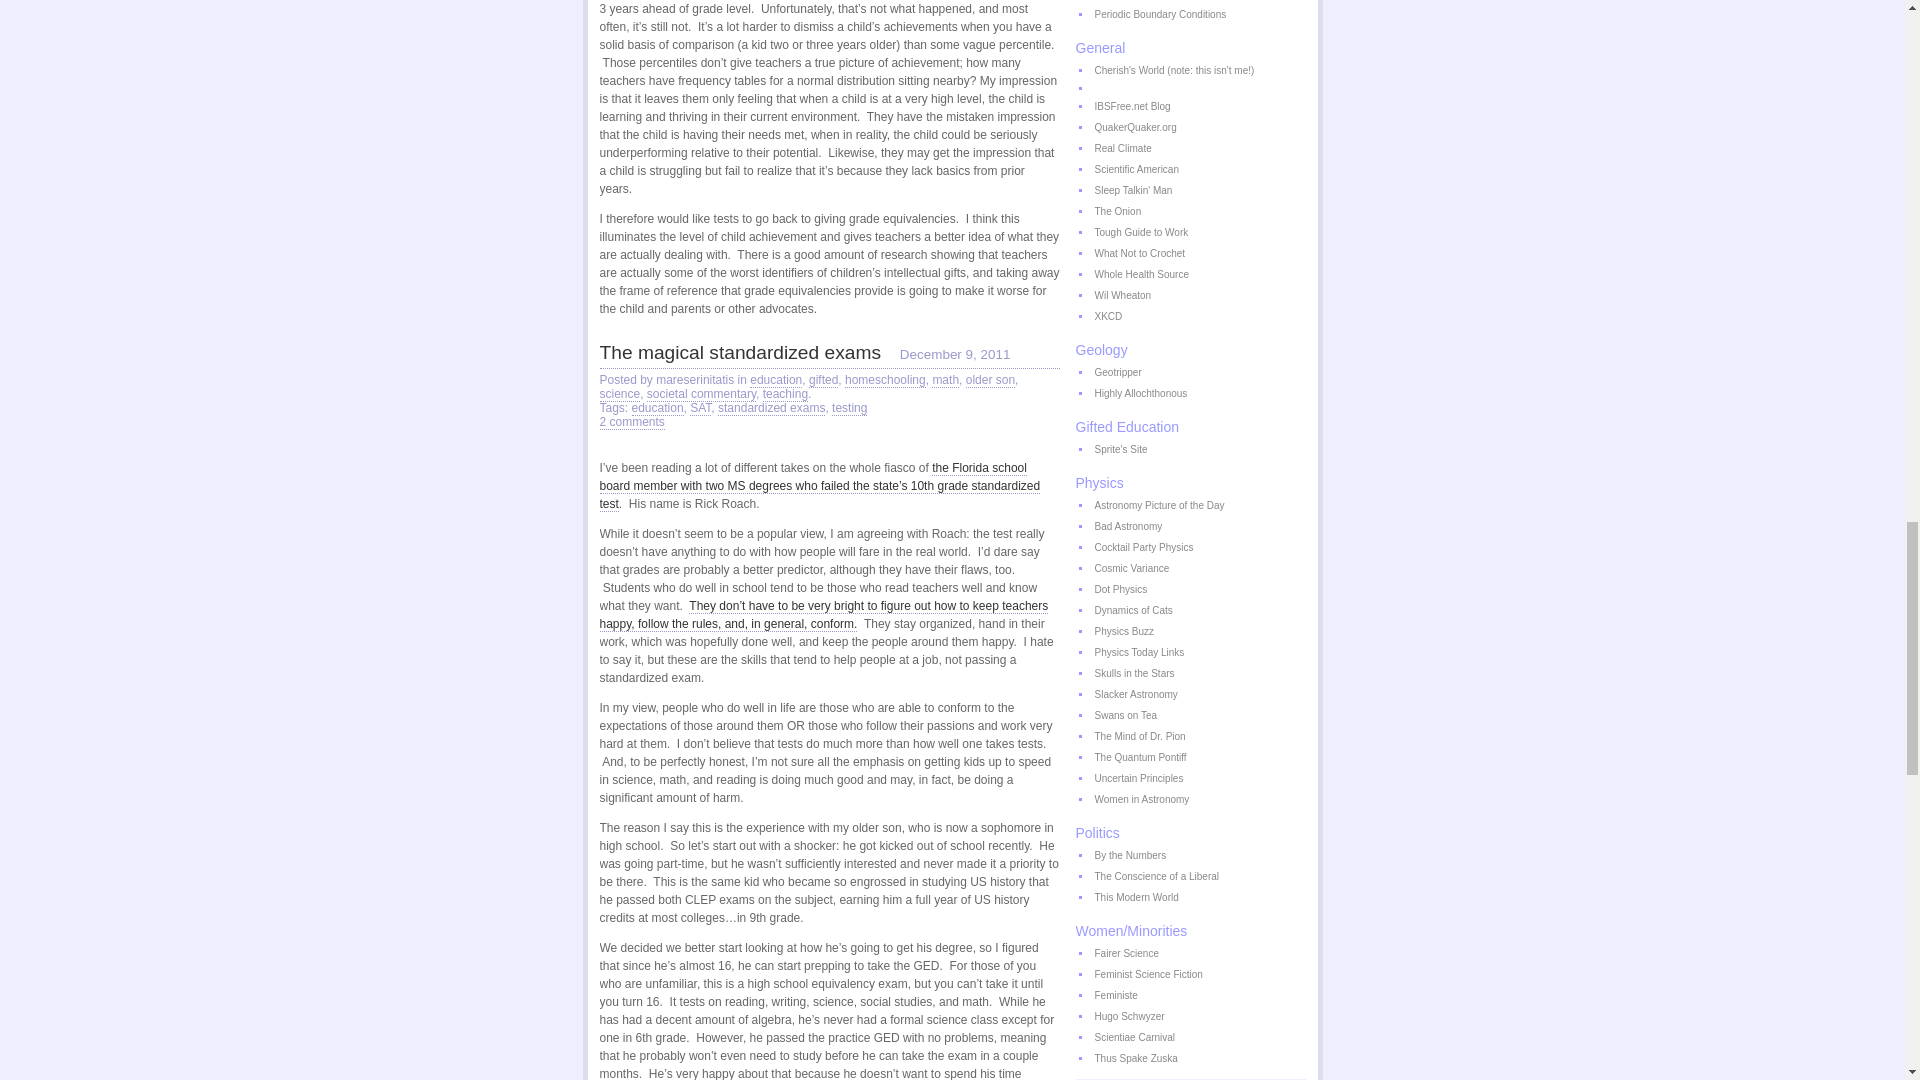  I want to click on societal commentary, so click(702, 394).